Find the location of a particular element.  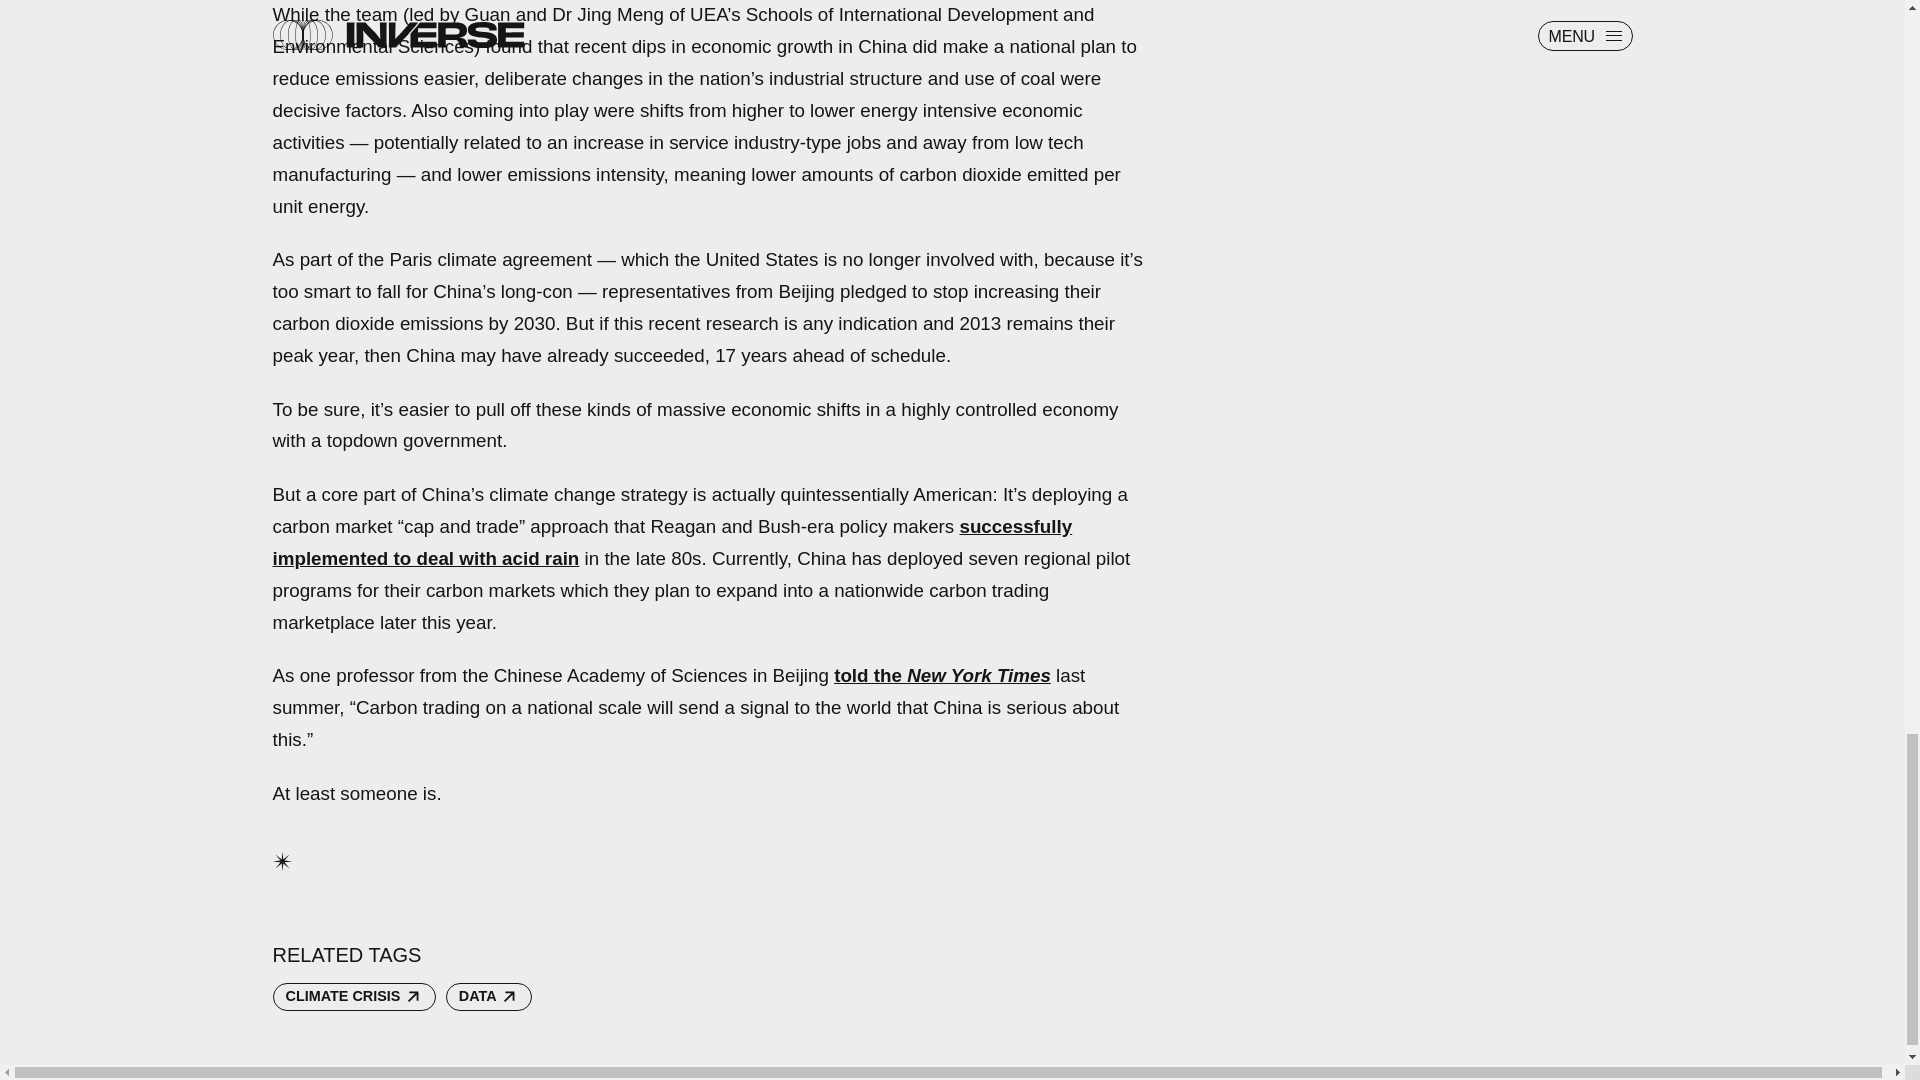

told the New York Times is located at coordinates (942, 675).